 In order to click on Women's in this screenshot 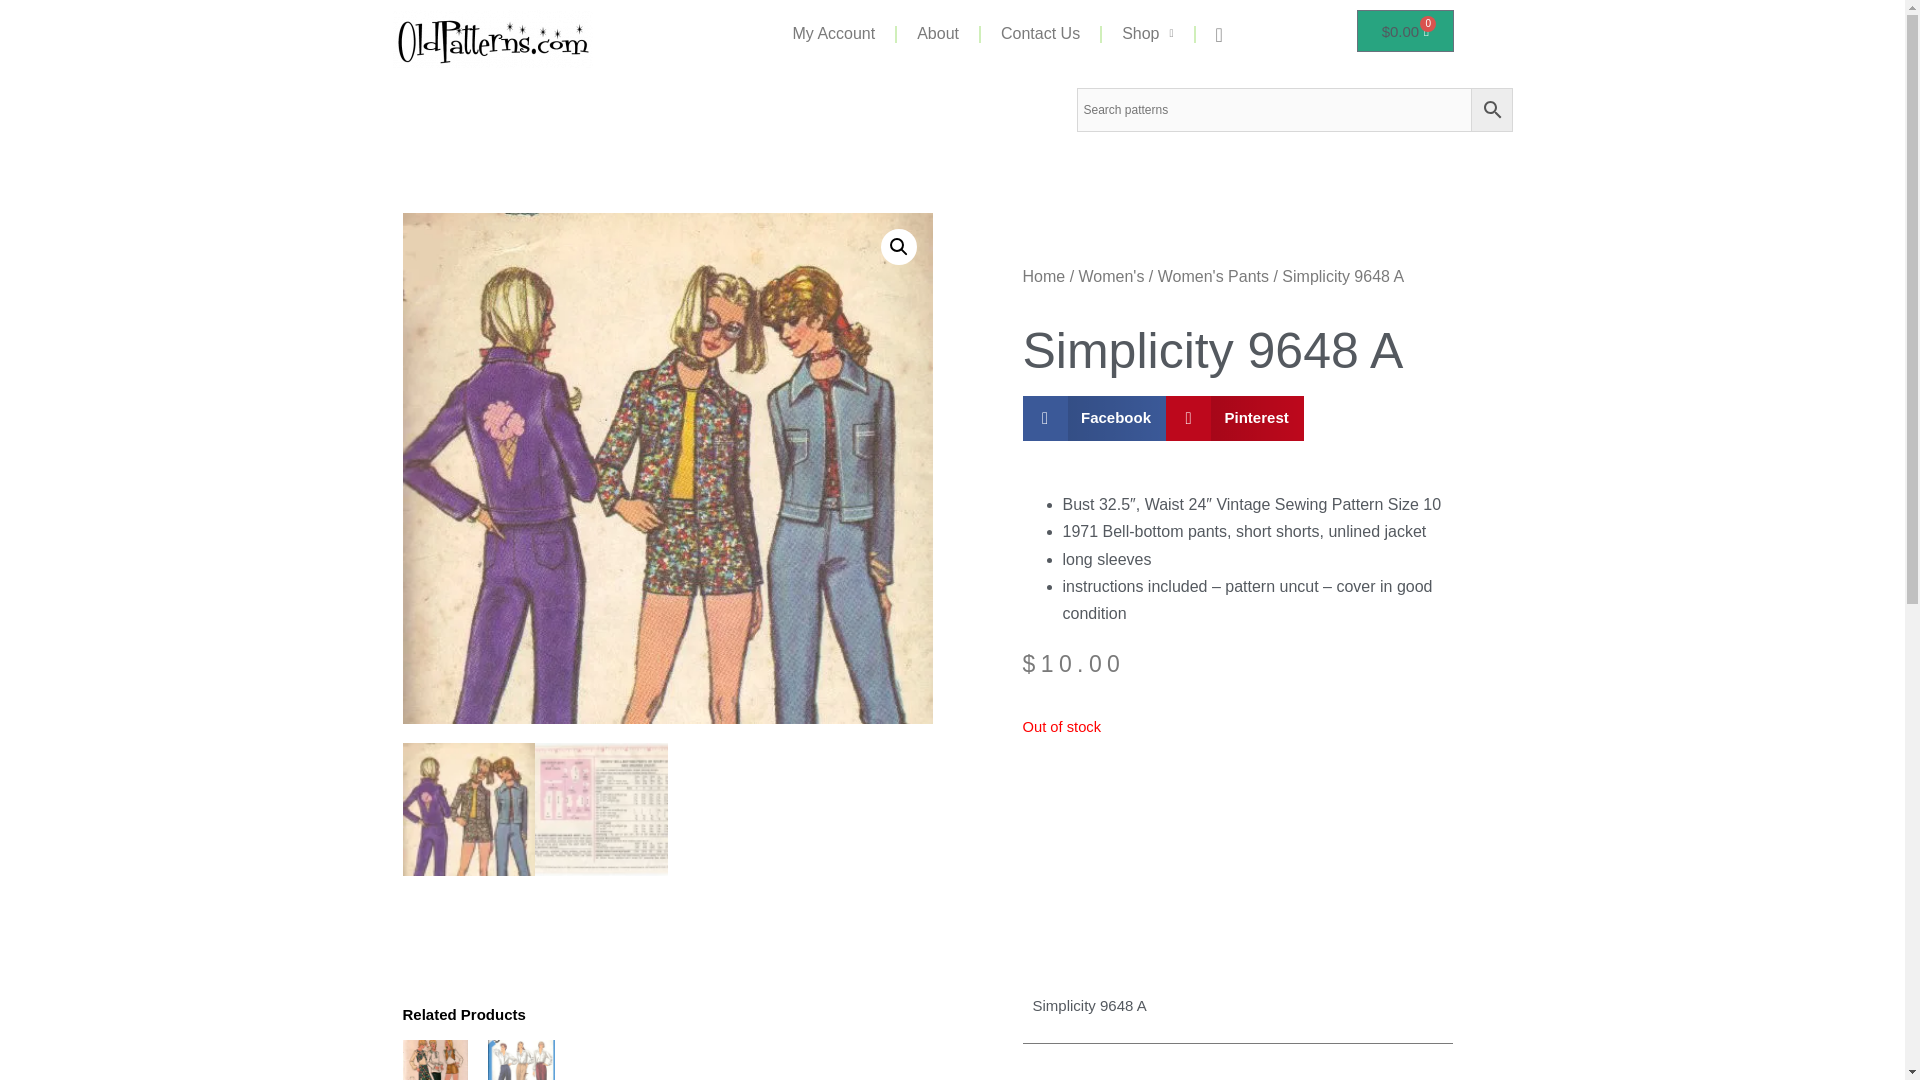, I will do `click(1112, 276)`.